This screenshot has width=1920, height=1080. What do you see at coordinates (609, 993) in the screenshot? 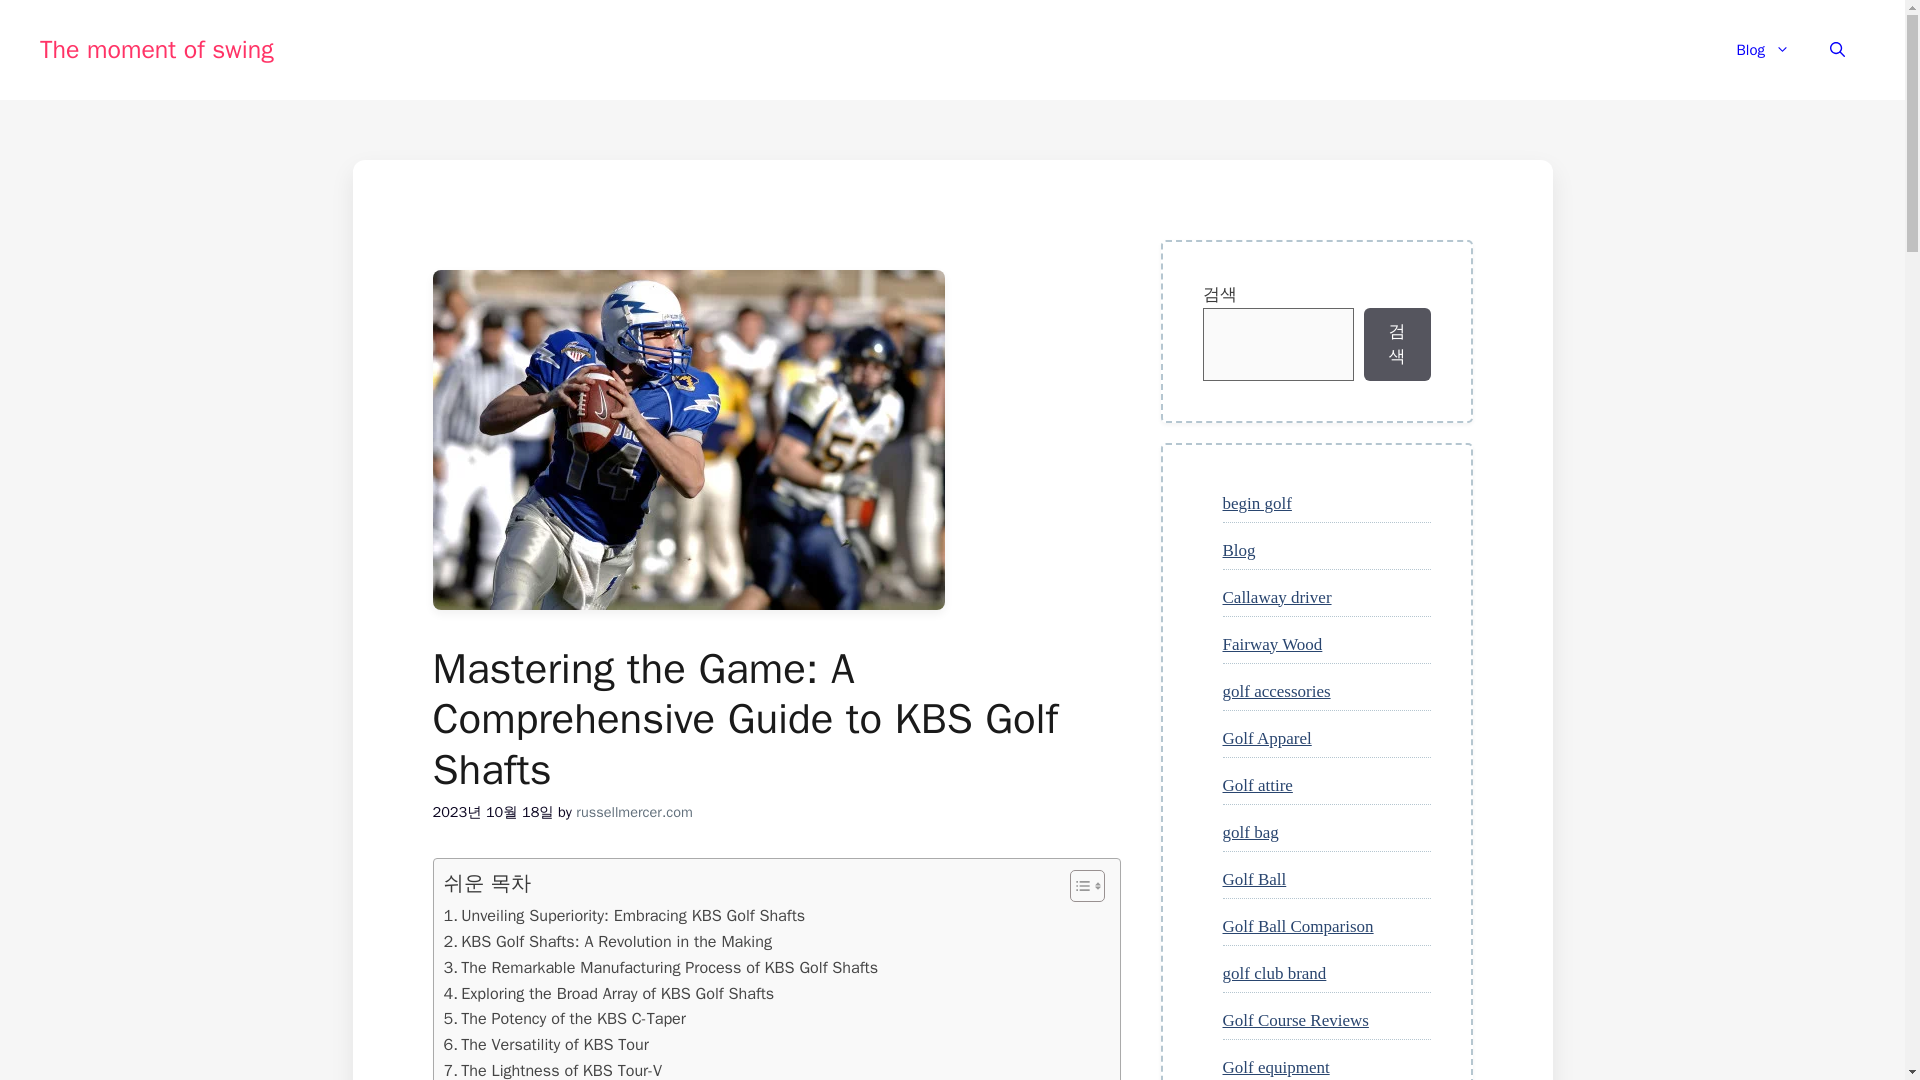
I see `Exploring the Broad Array of KBS Golf Shafts` at bounding box center [609, 993].